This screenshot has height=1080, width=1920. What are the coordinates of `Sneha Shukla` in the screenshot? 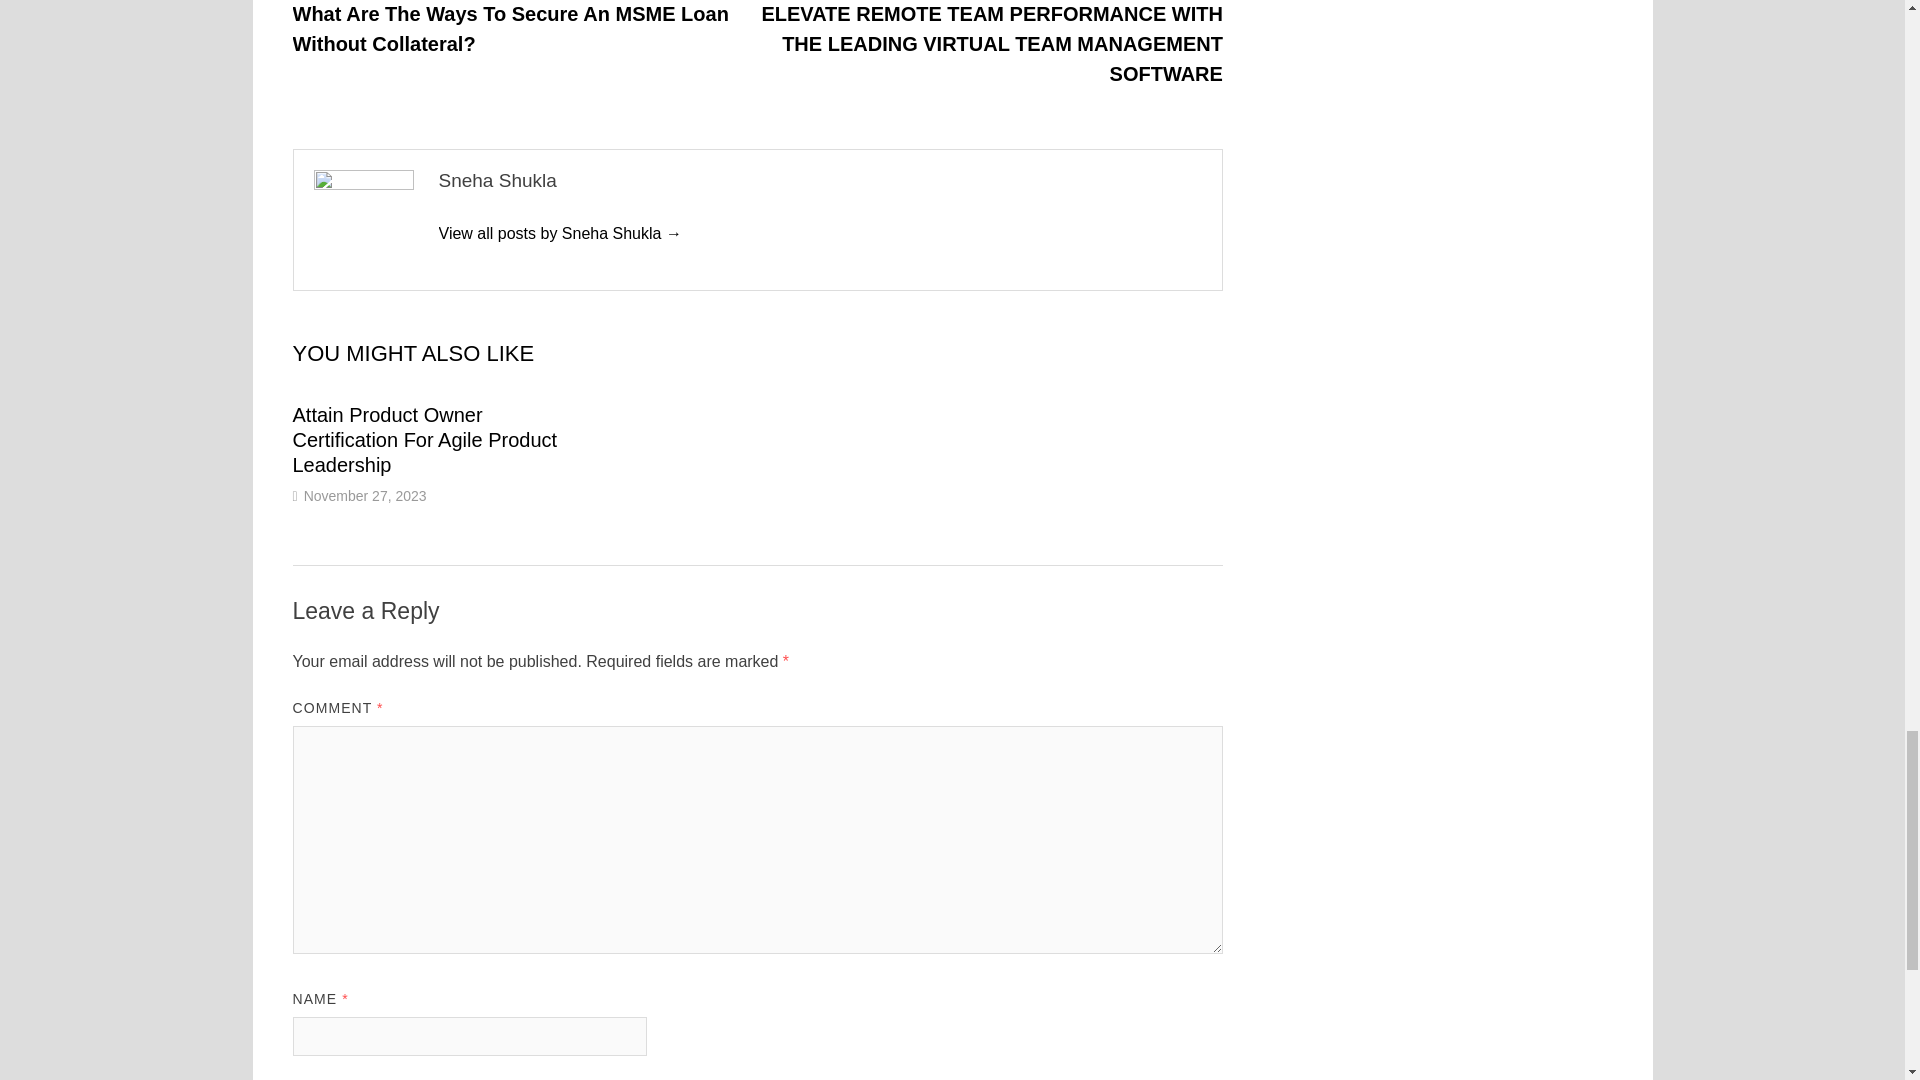 It's located at (559, 232).